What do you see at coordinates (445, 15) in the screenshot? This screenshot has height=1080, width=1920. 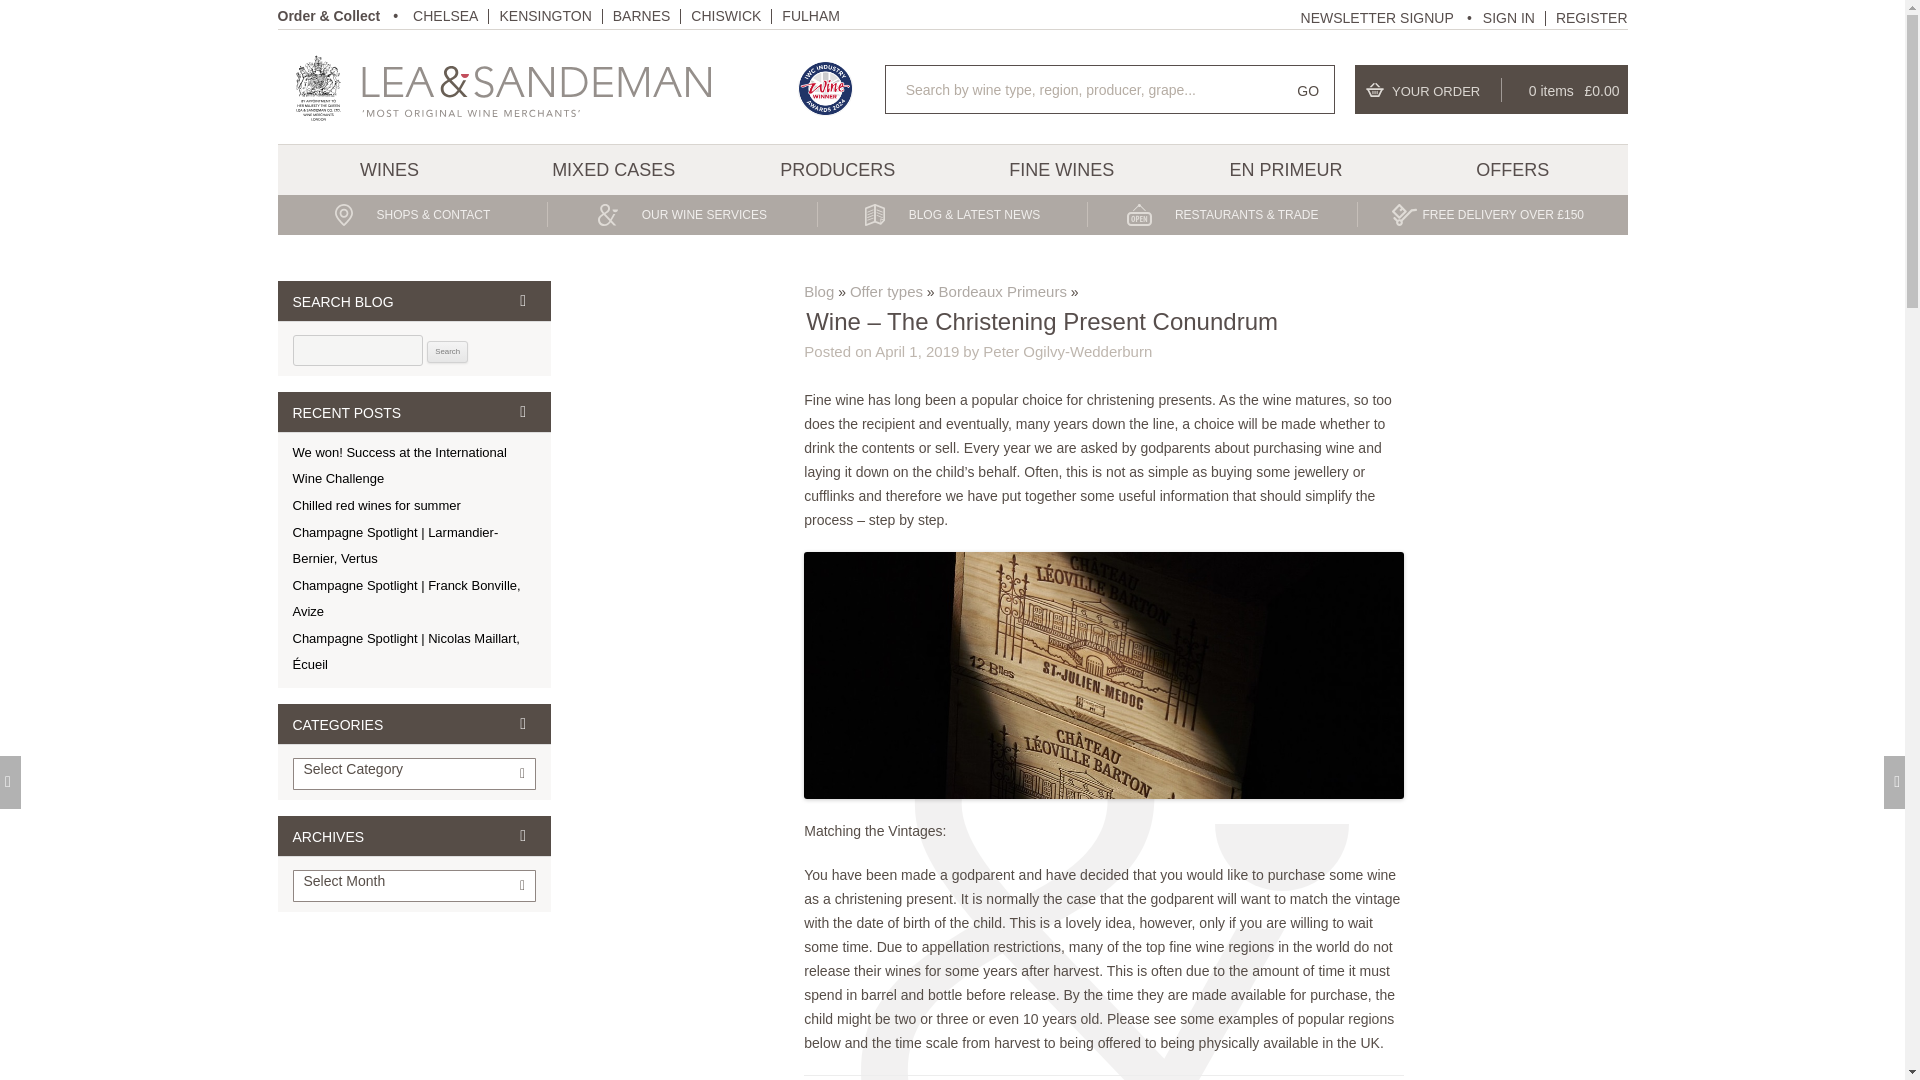 I see `CHELSEA` at bounding box center [445, 15].